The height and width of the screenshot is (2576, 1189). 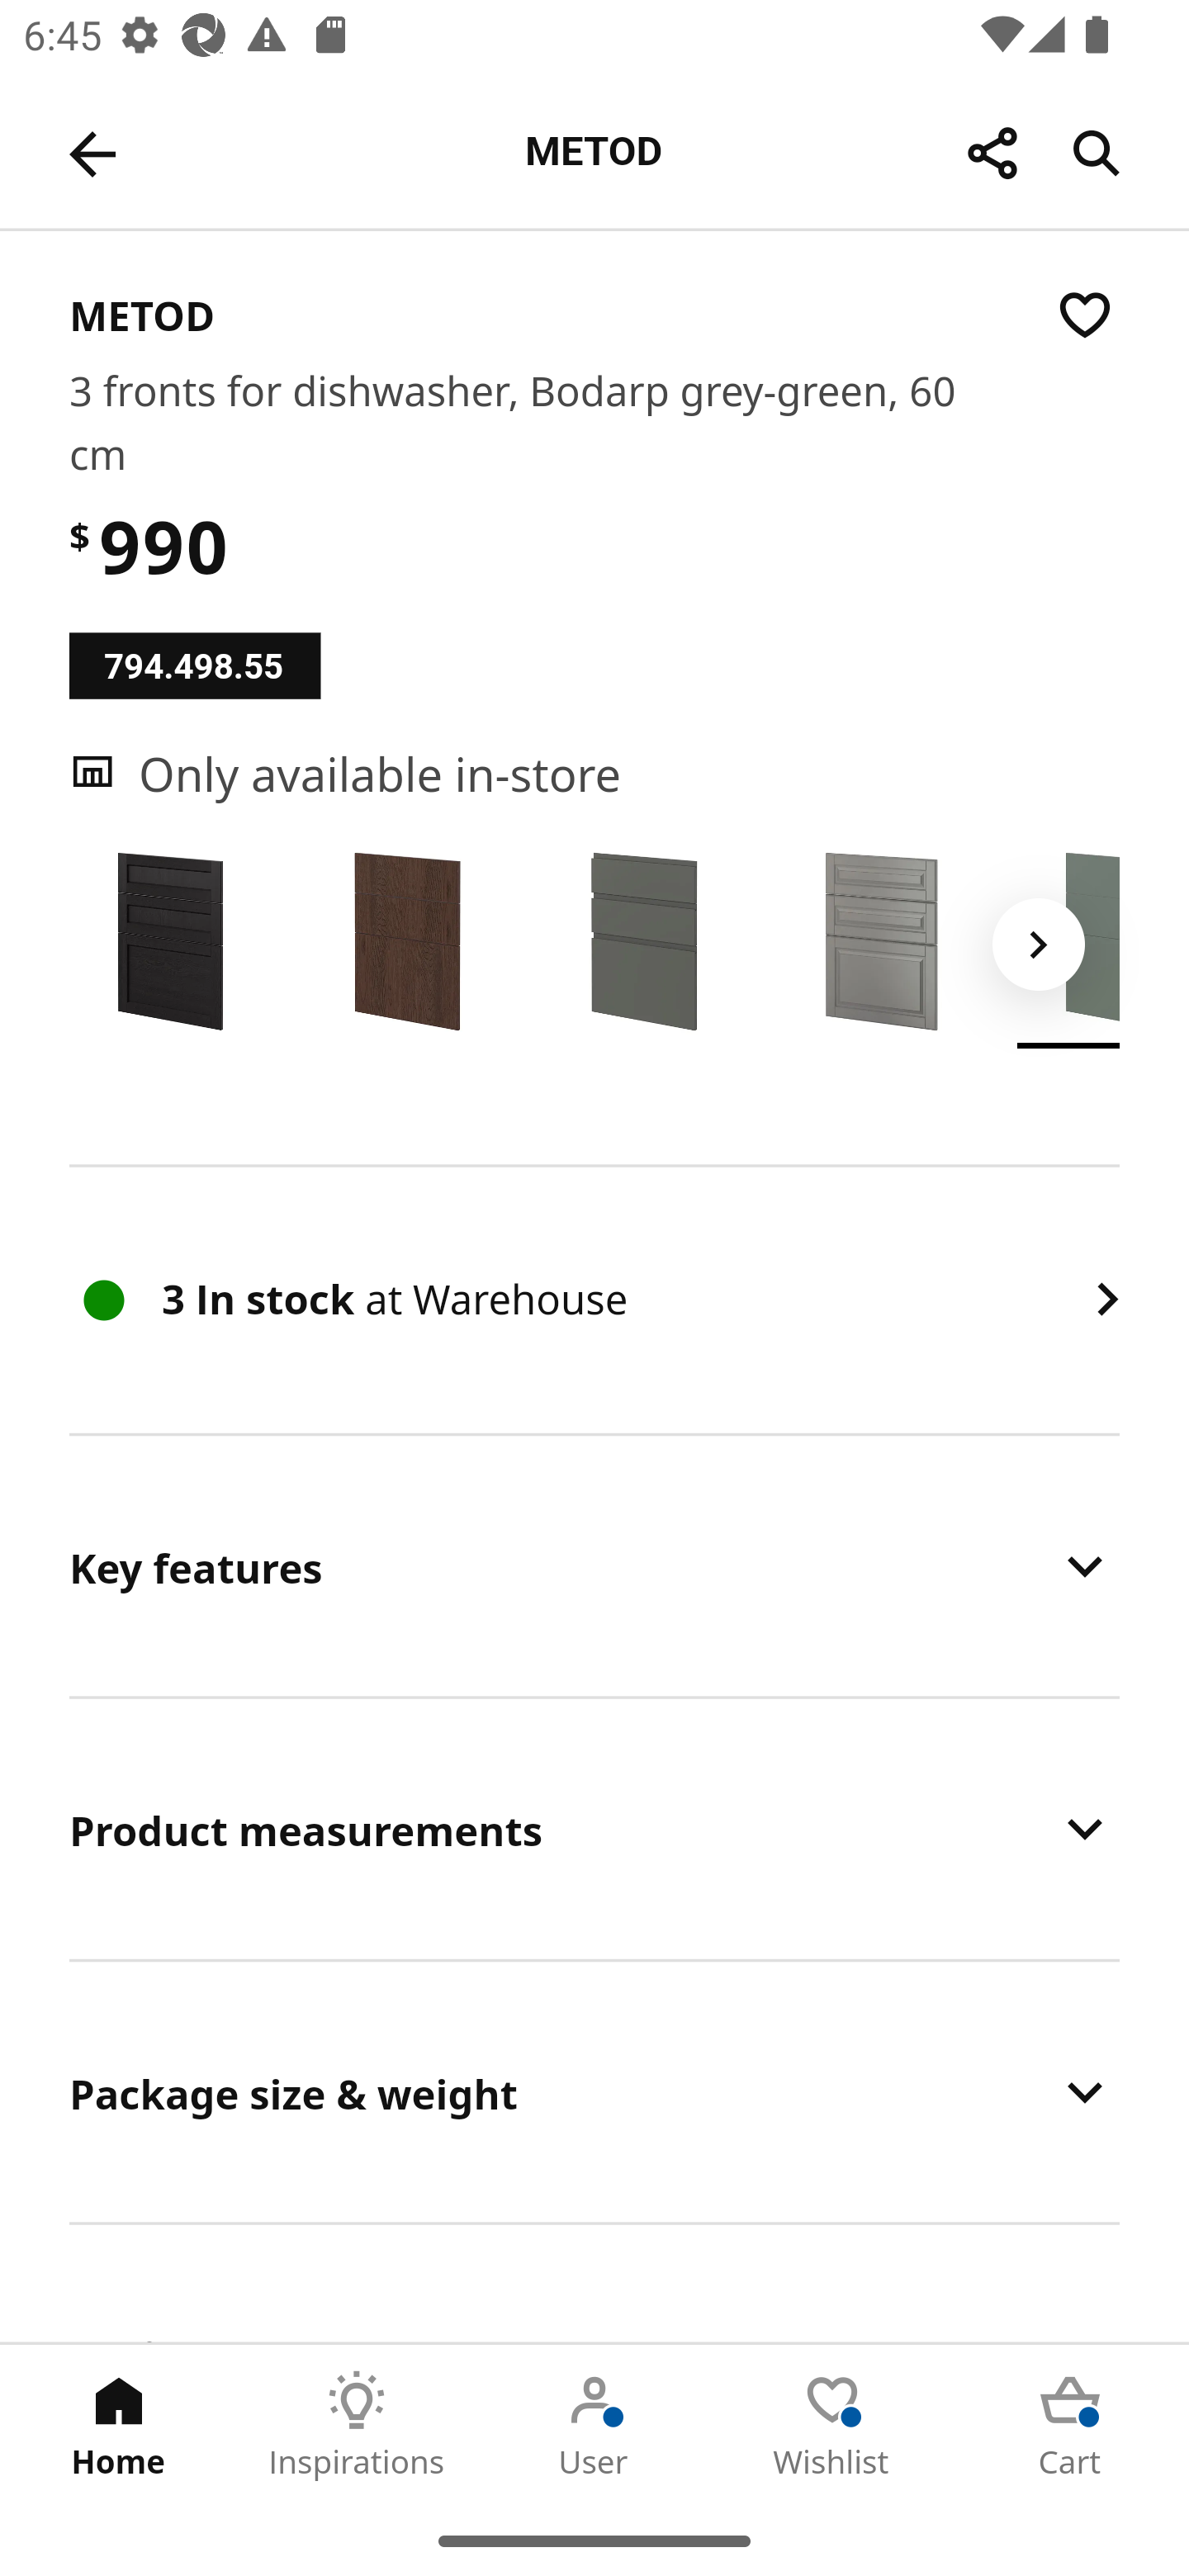 What do you see at coordinates (832, 2425) in the screenshot?
I see `Wishlist
Tab 4 of 5` at bounding box center [832, 2425].